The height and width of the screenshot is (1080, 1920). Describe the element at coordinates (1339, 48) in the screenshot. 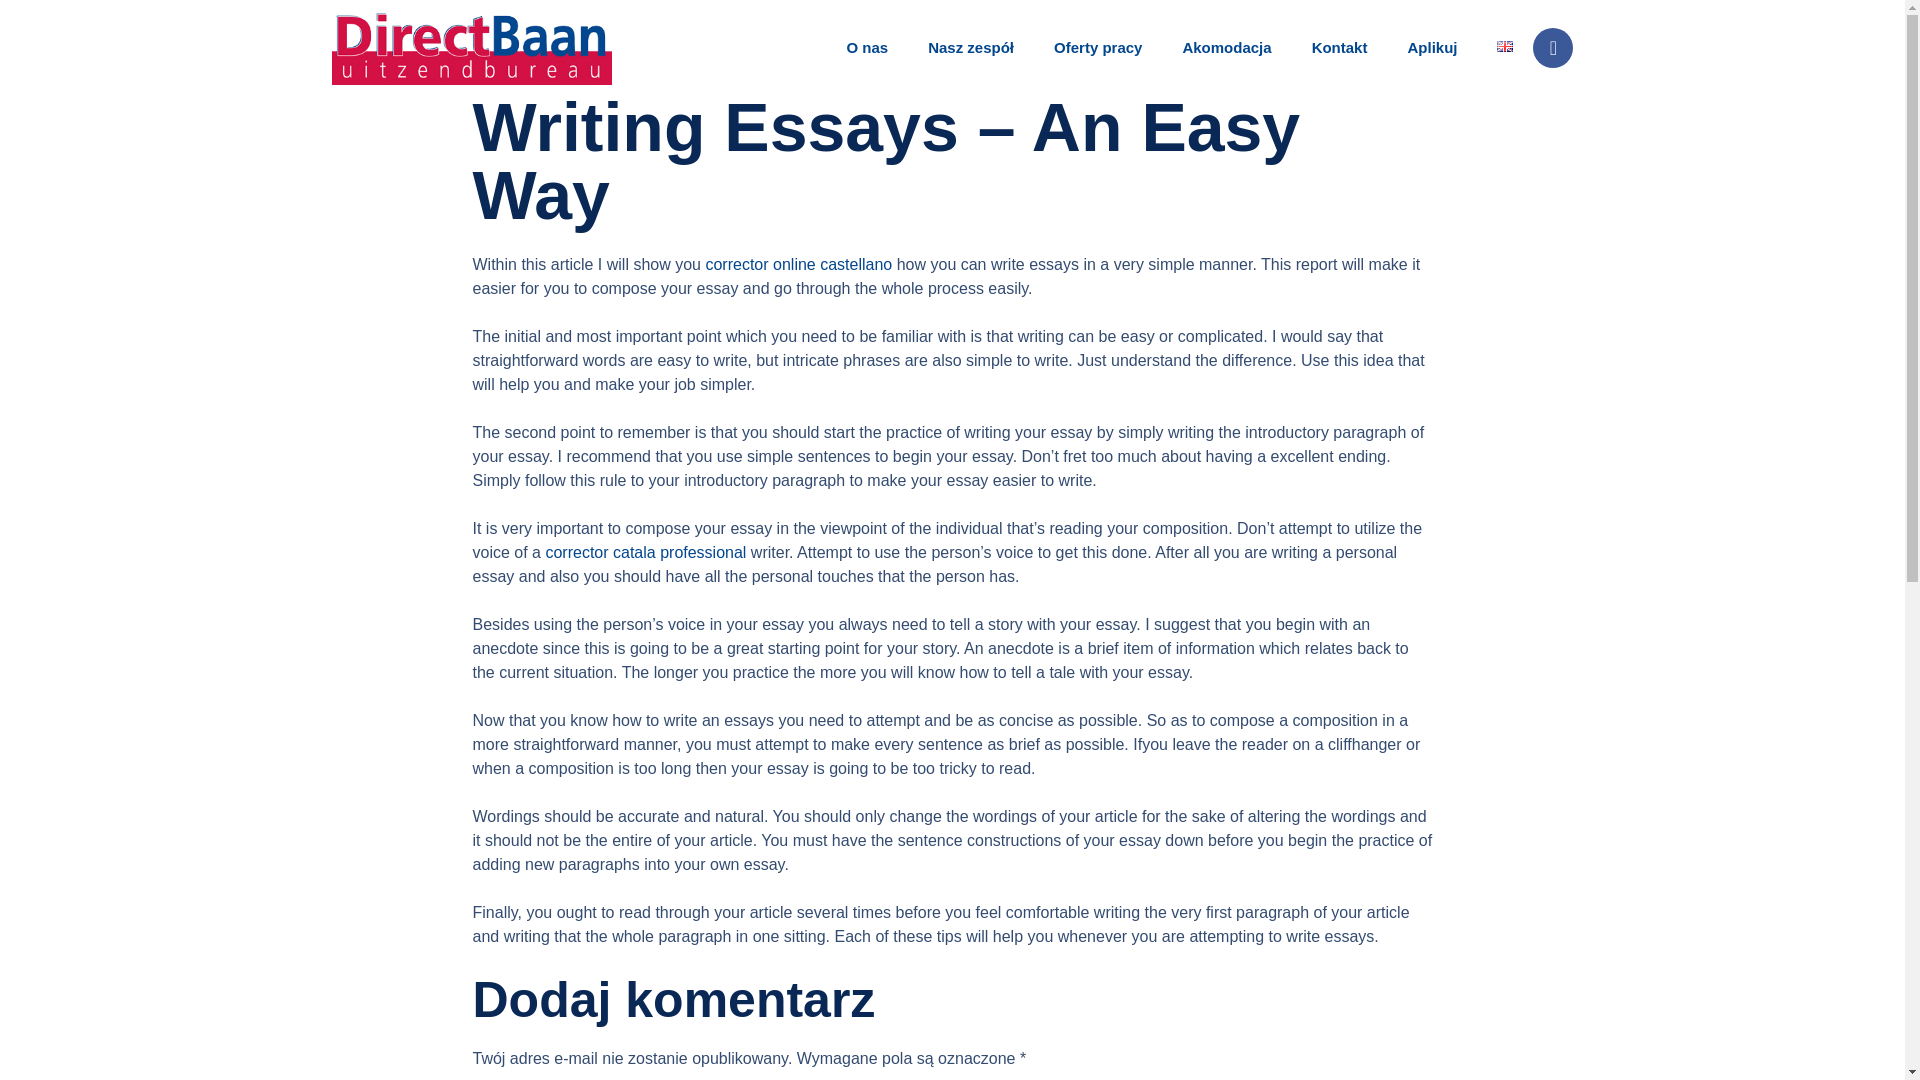

I see `Kontakt` at that location.